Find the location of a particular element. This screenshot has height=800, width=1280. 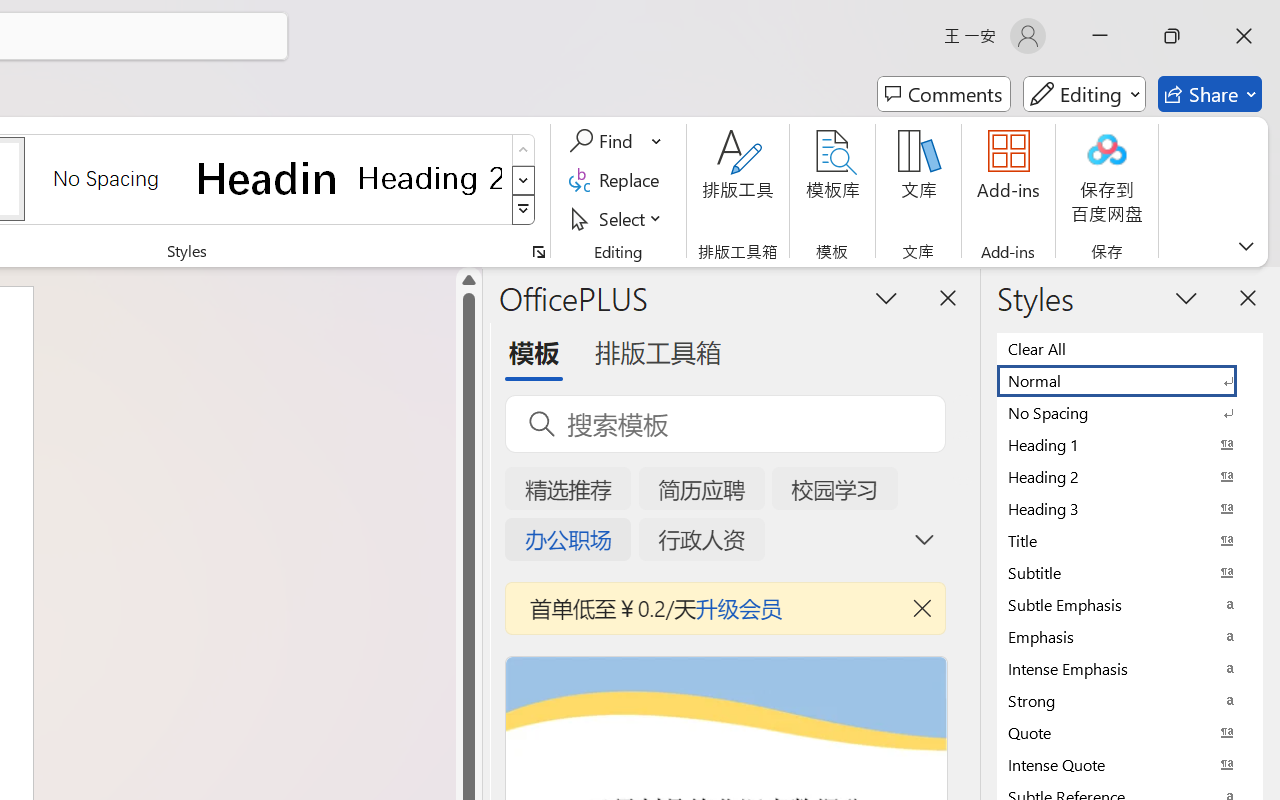

Line up is located at coordinates (468, 280).